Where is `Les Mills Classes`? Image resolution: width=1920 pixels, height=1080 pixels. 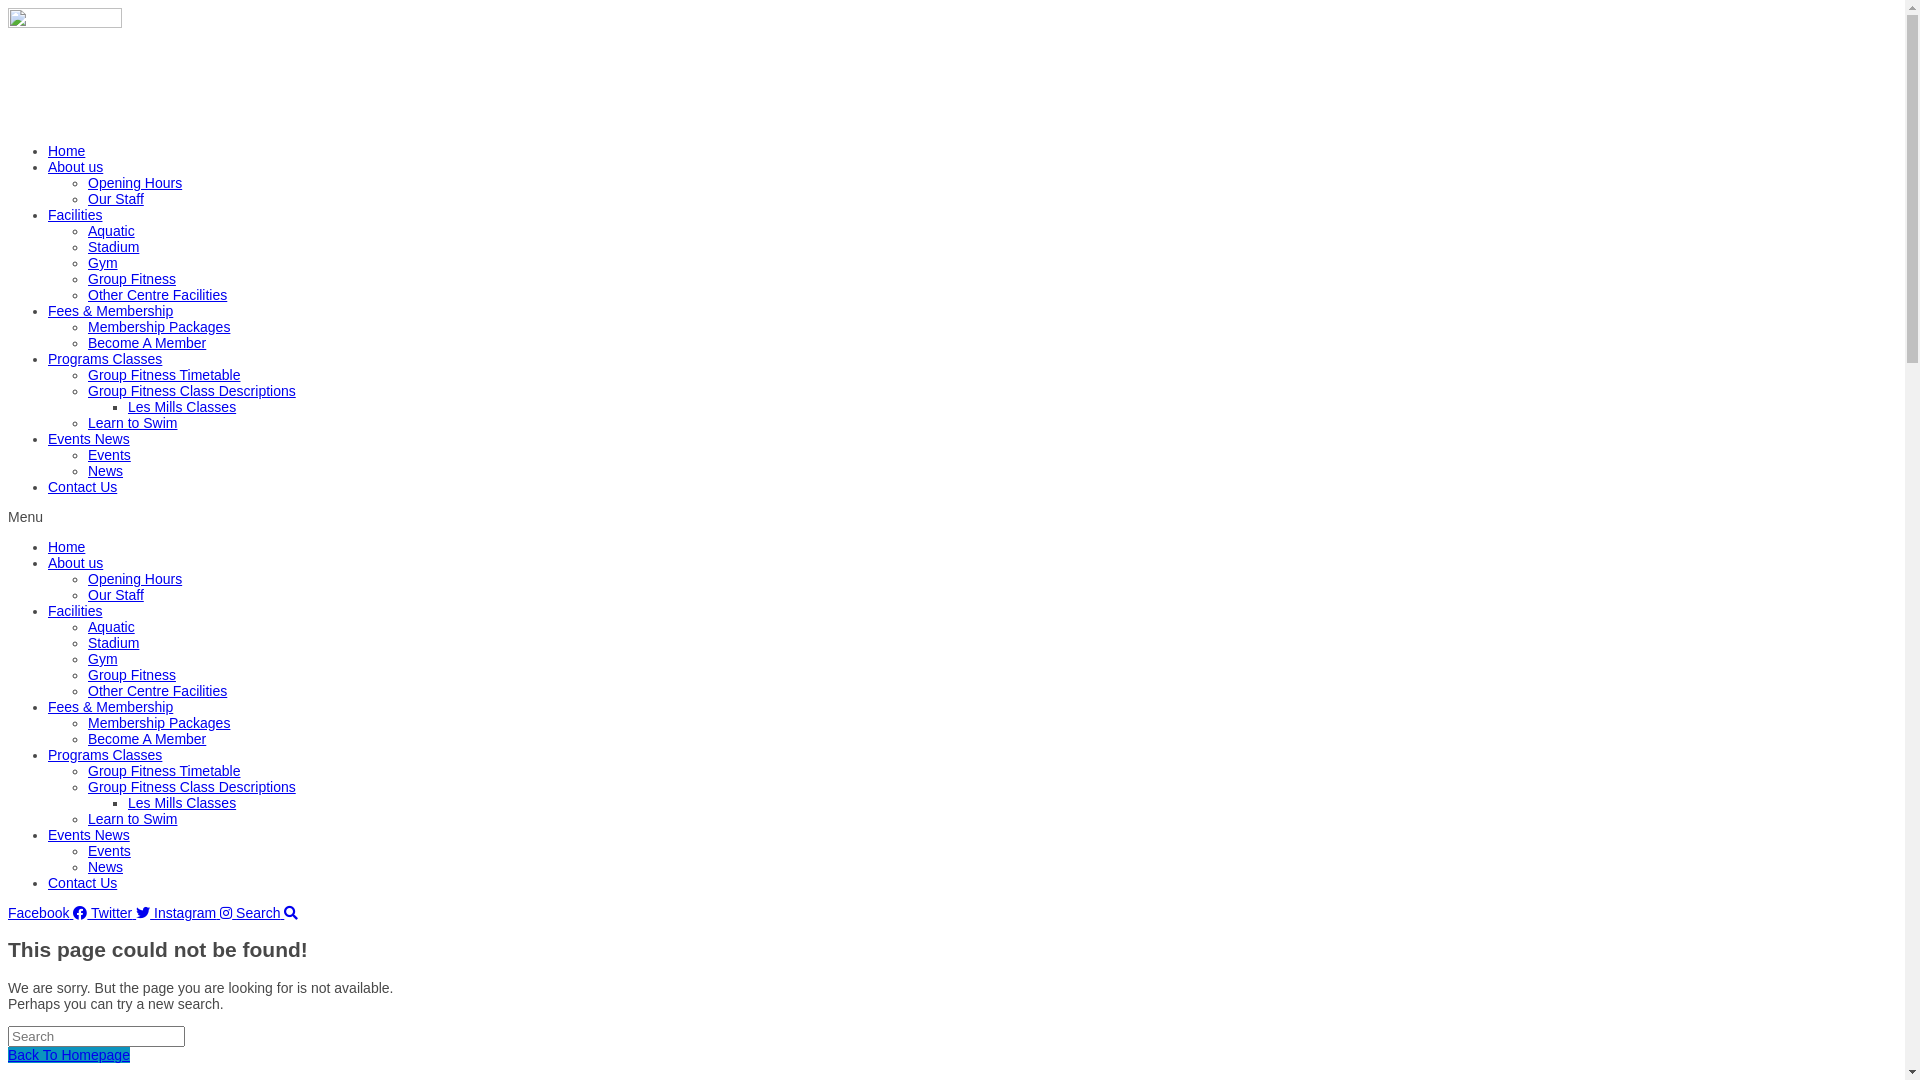 Les Mills Classes is located at coordinates (182, 407).